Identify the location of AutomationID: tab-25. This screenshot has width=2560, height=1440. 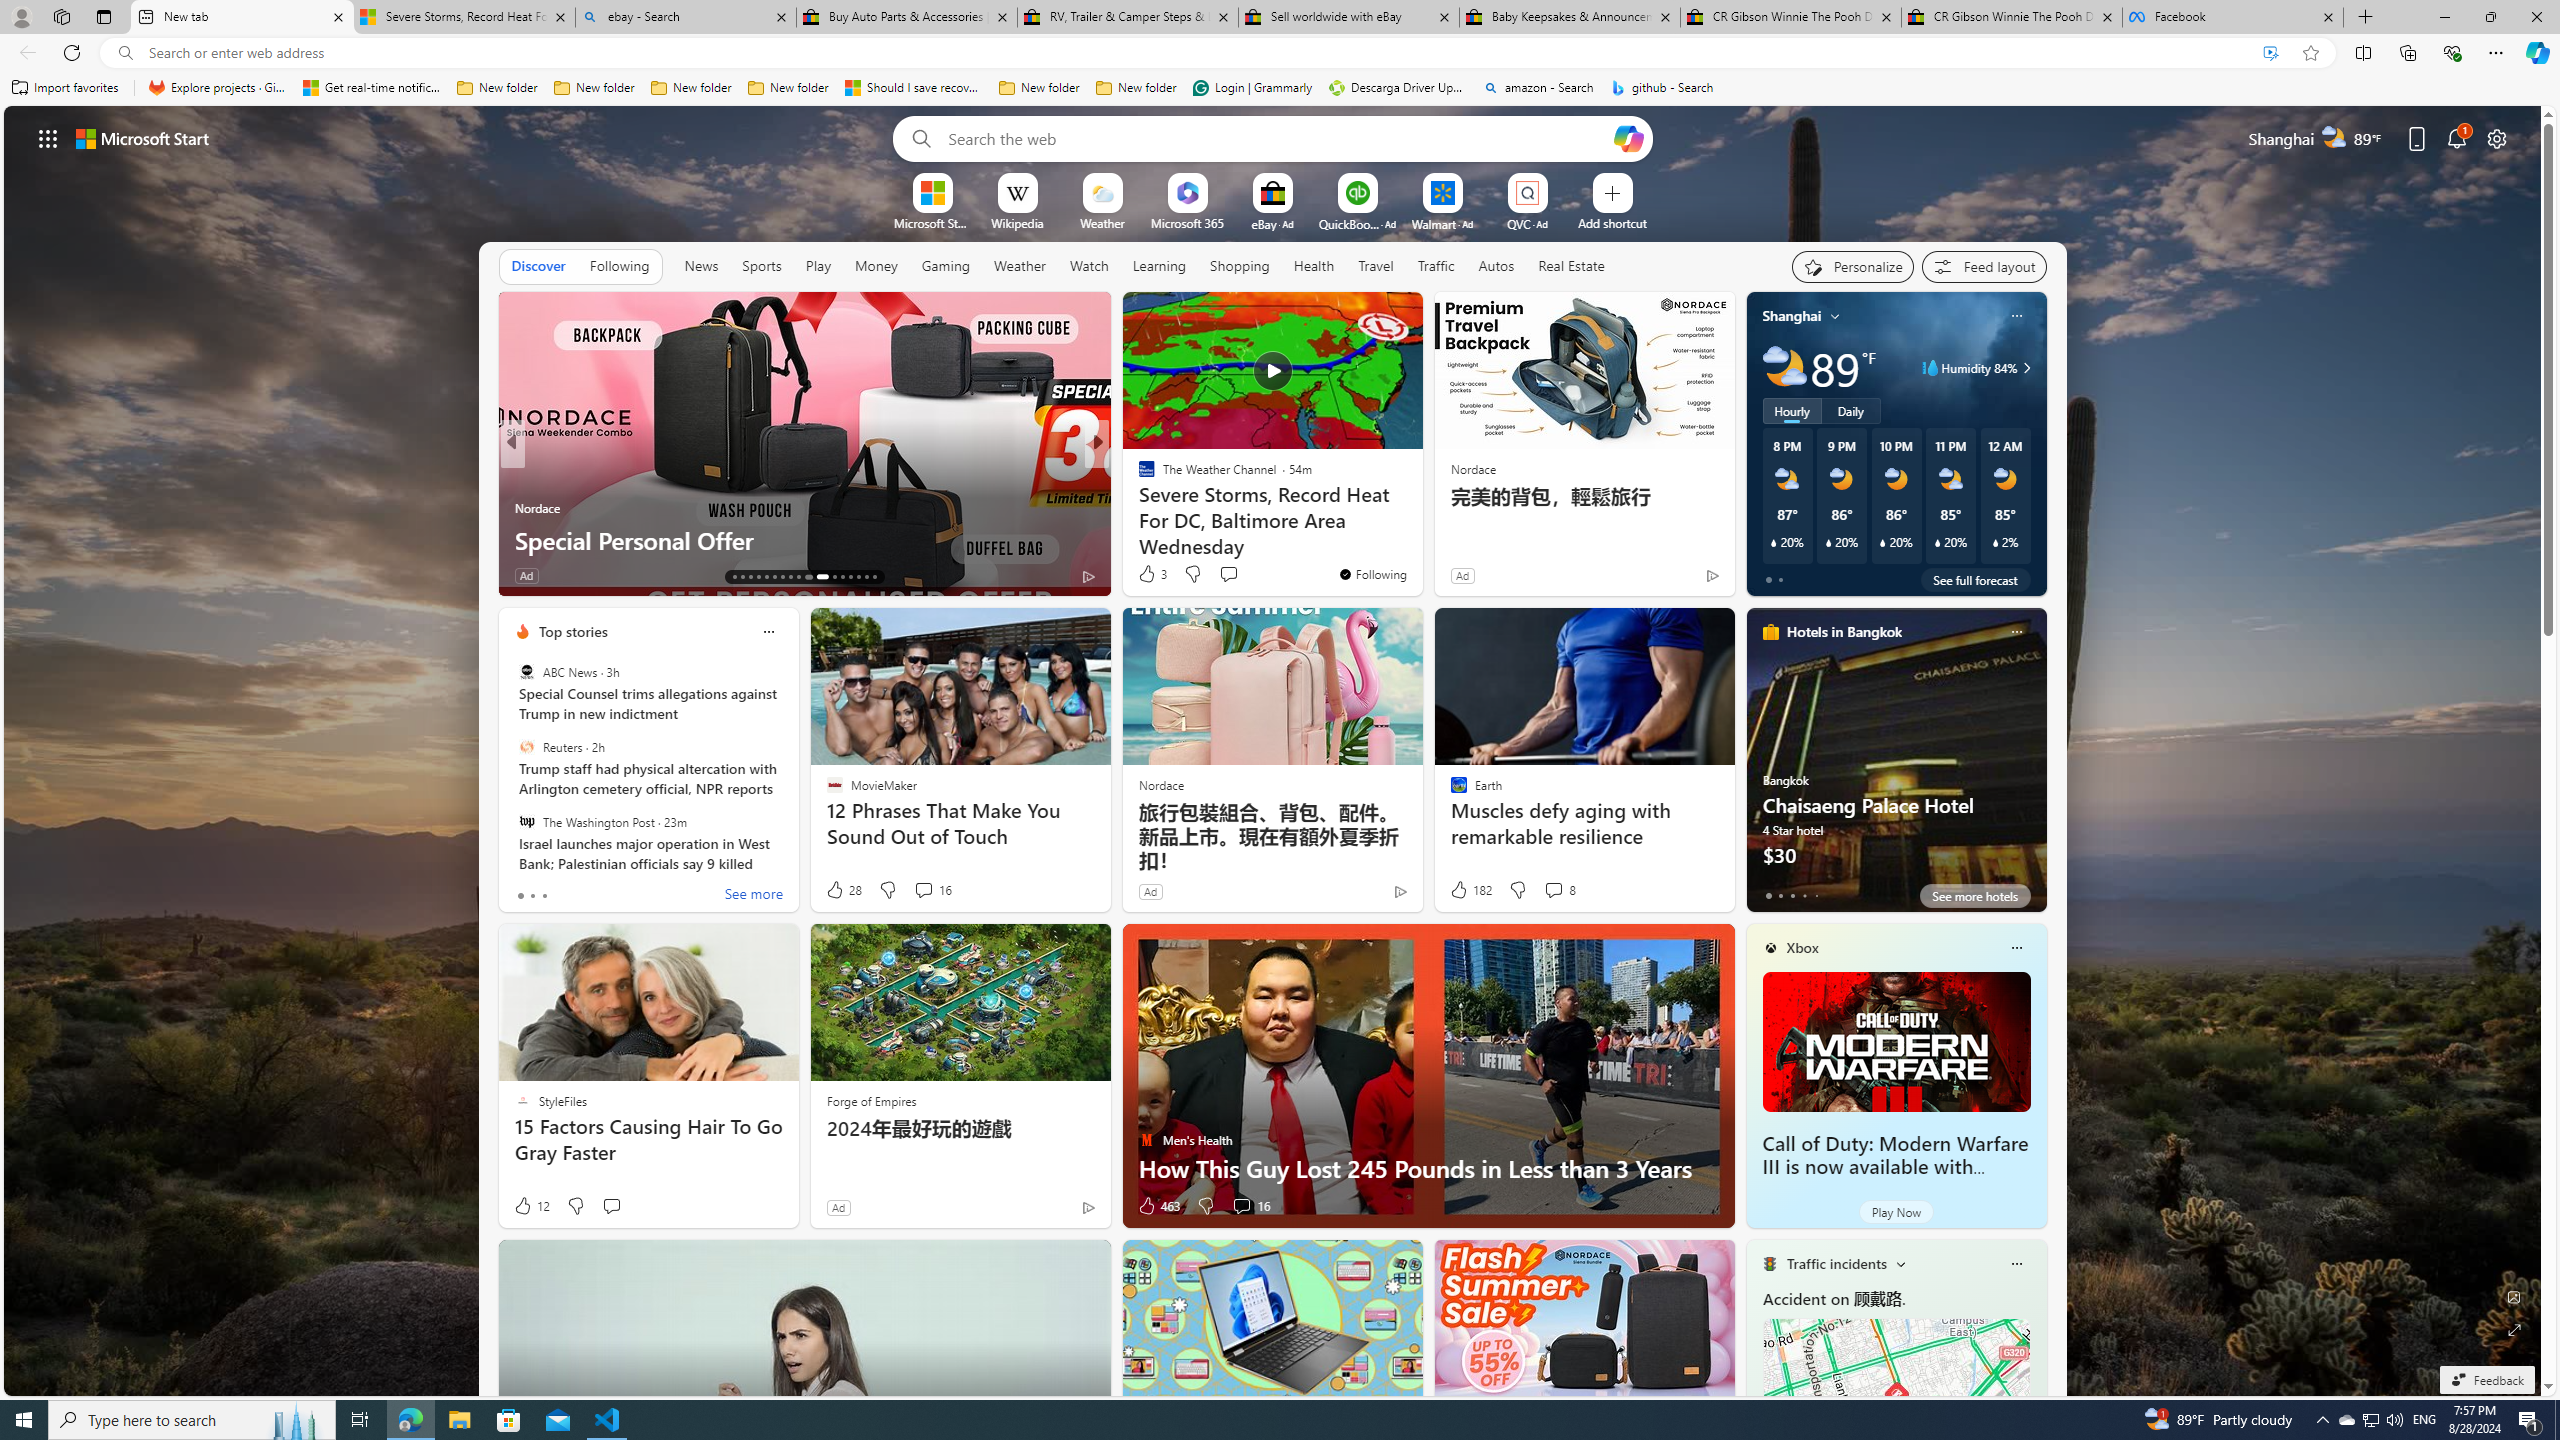
(842, 577).